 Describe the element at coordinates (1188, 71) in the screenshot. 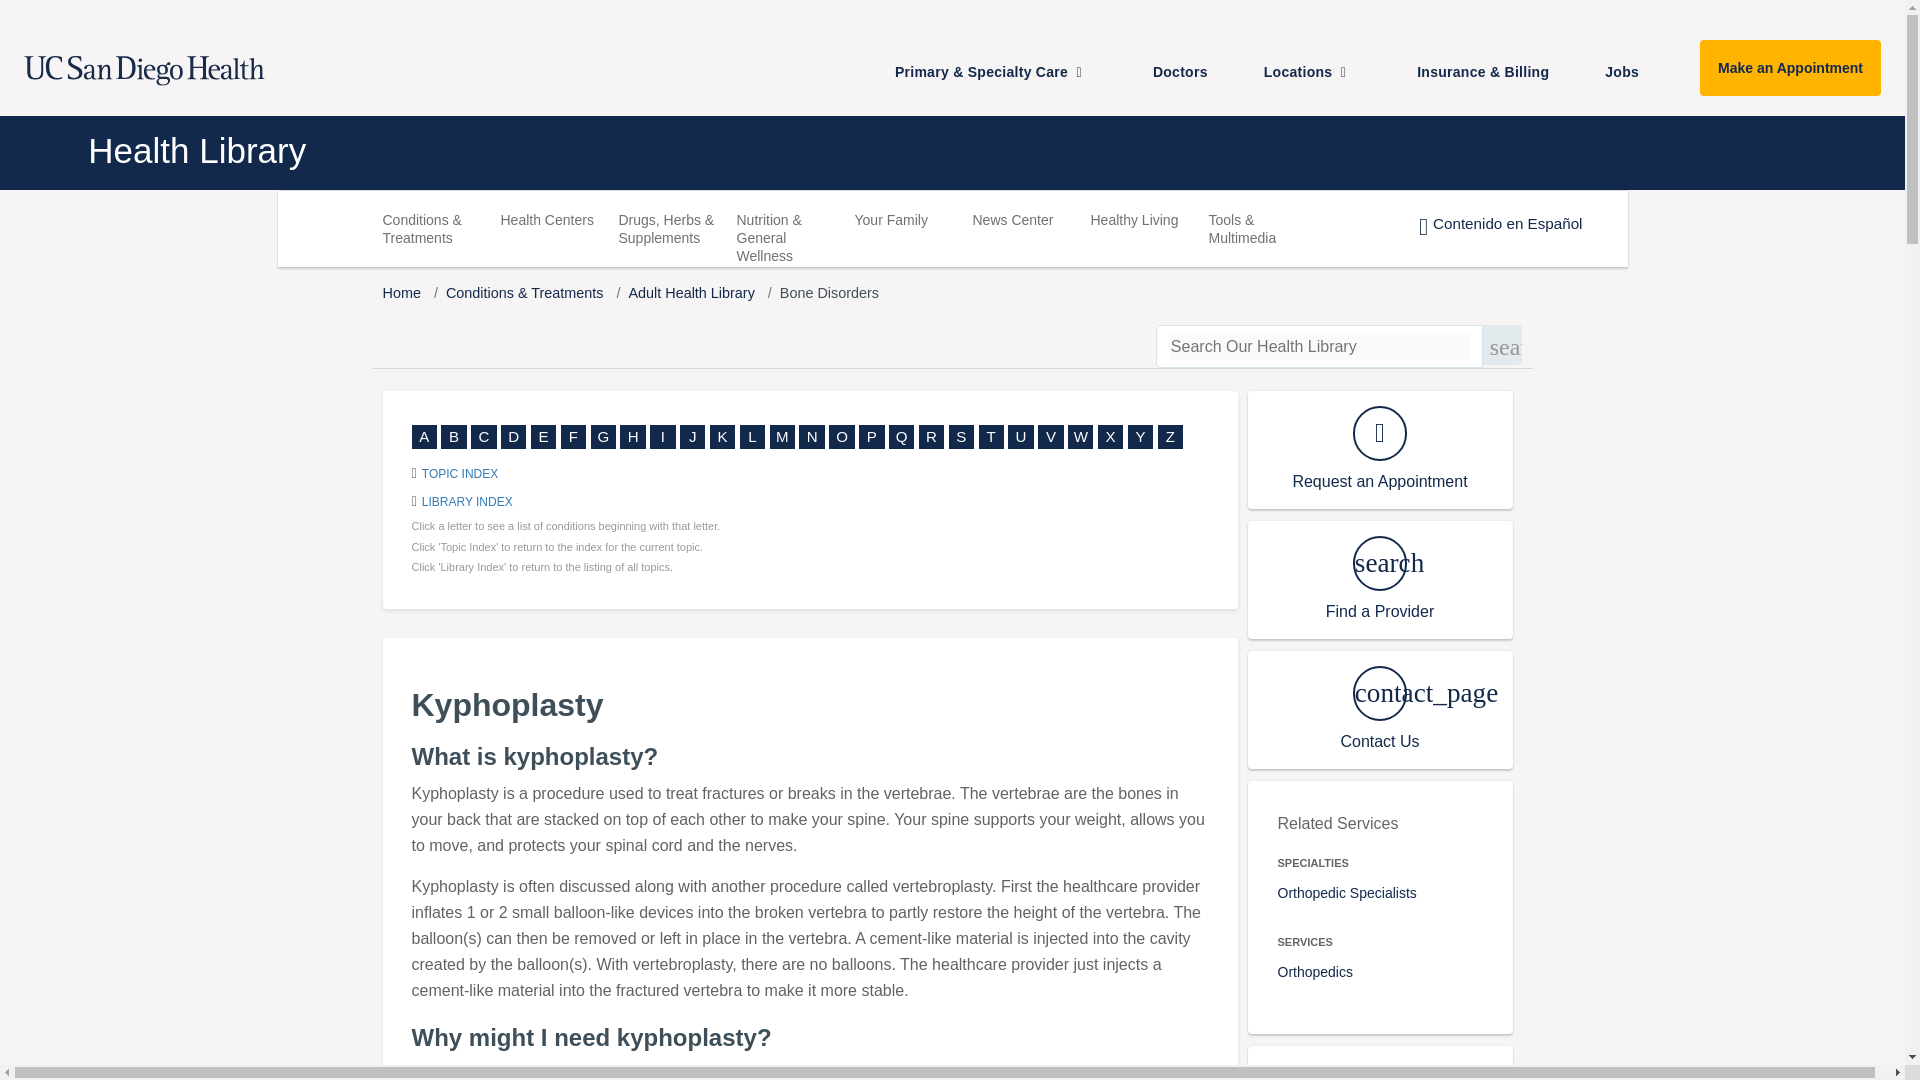

I see `Doctors` at that location.